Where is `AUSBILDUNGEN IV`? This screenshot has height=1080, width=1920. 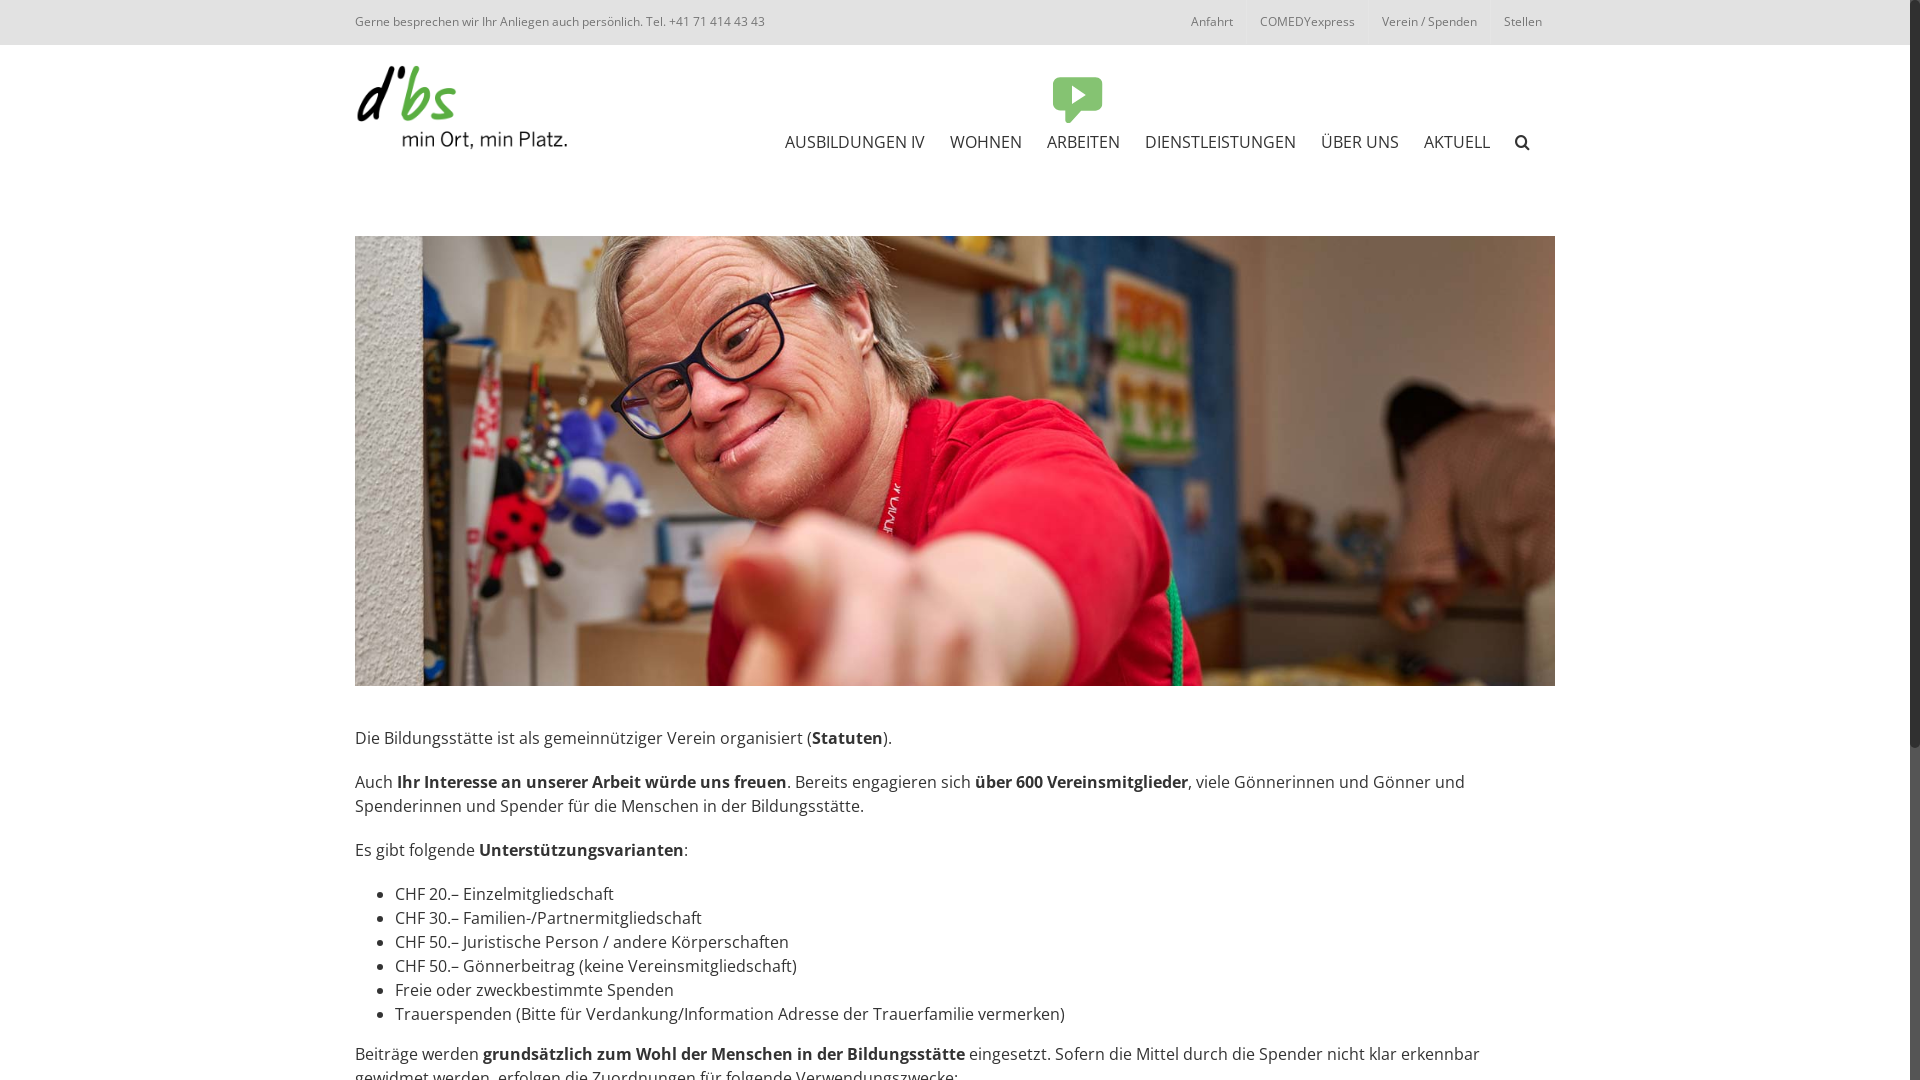 AUSBILDUNGEN IV is located at coordinates (855, 140).